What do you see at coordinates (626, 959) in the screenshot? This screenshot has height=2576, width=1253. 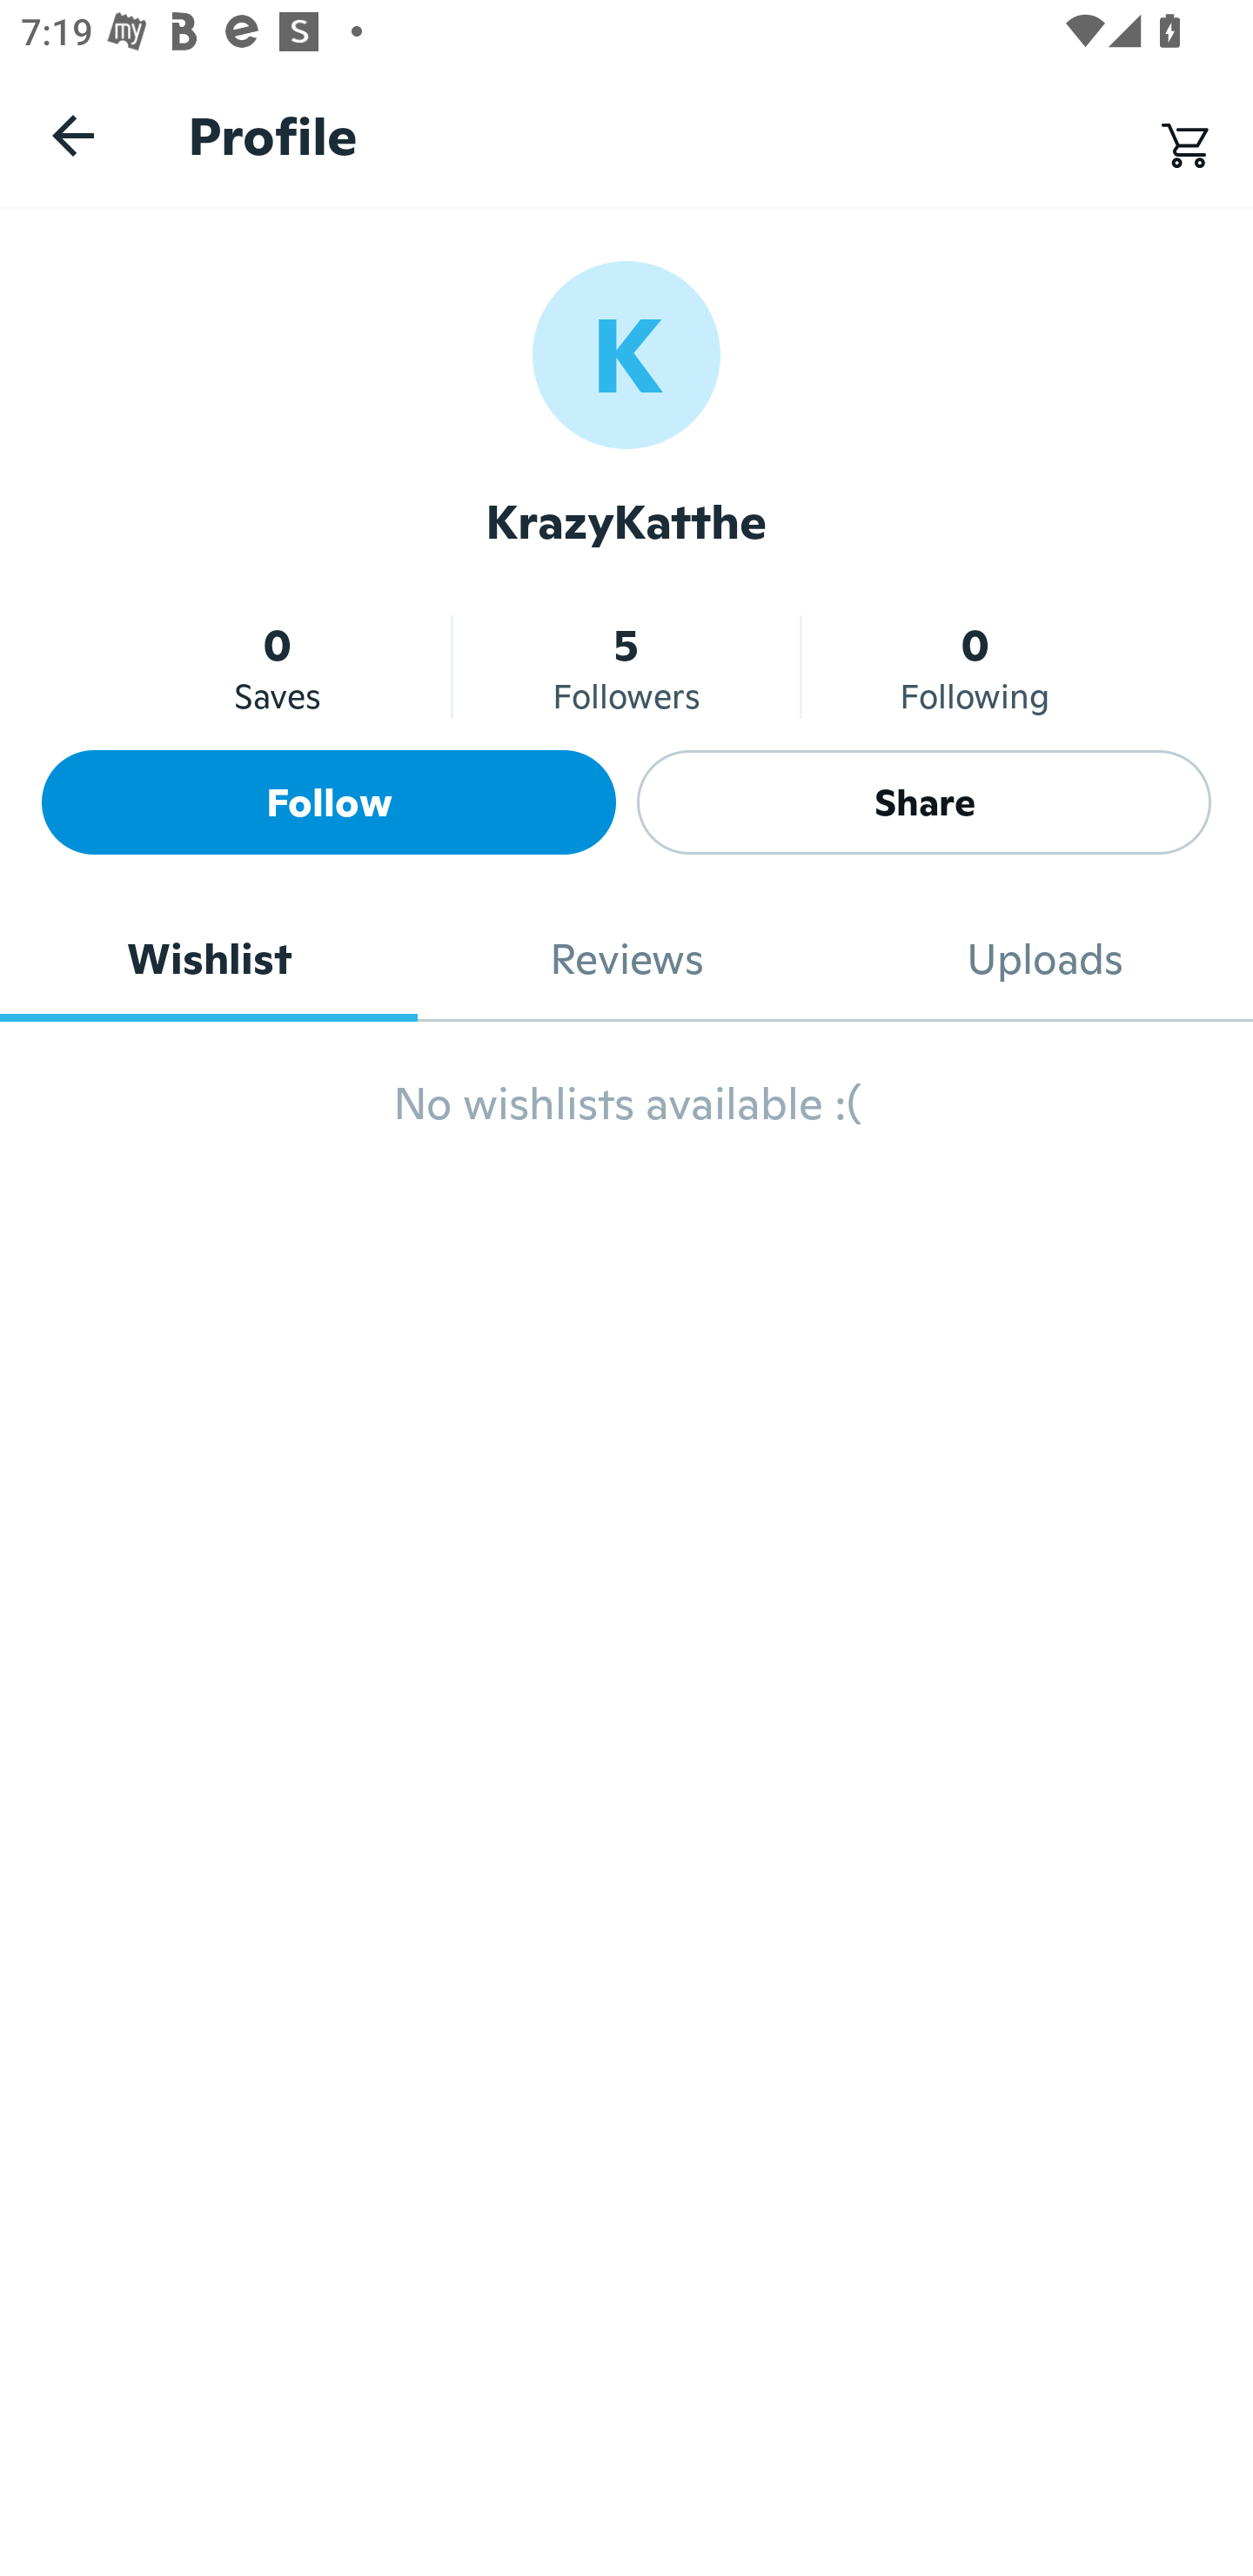 I see `Reviews` at bounding box center [626, 959].